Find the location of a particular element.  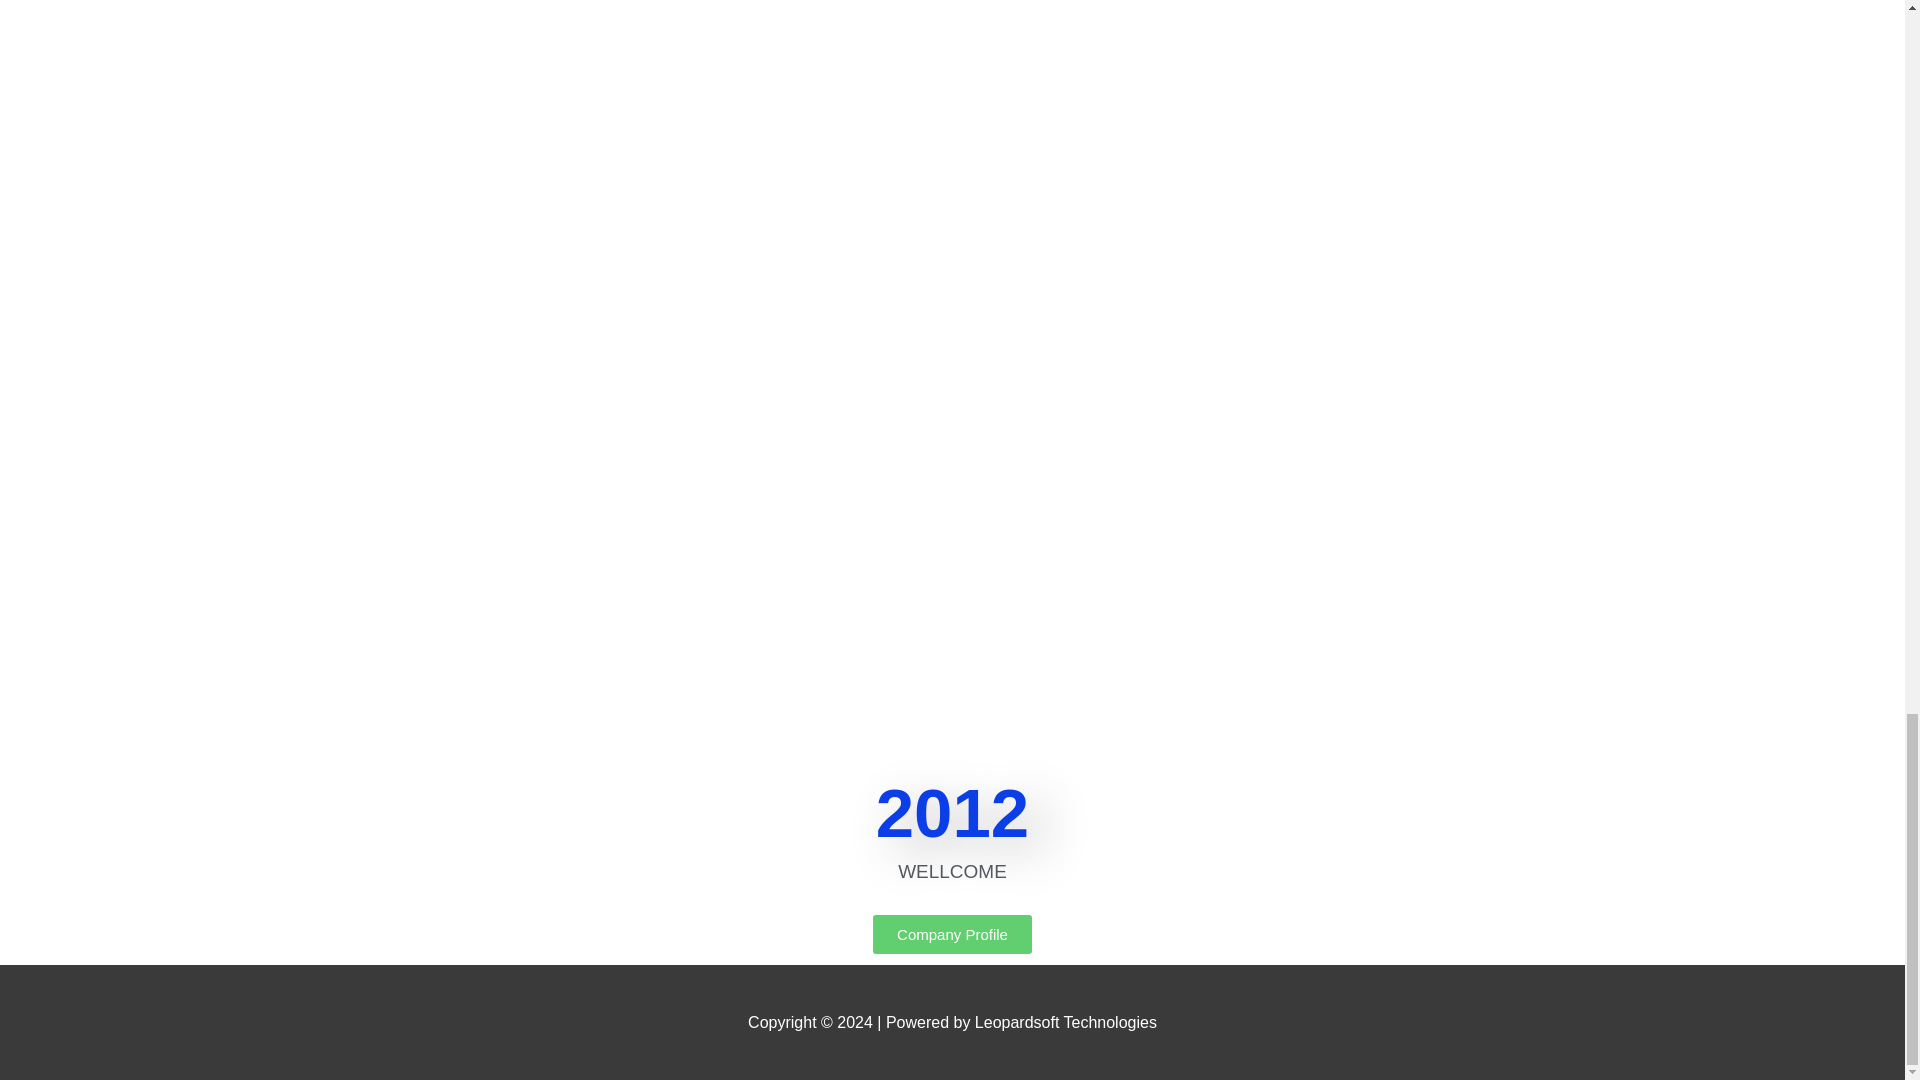

Company Profile is located at coordinates (952, 934).